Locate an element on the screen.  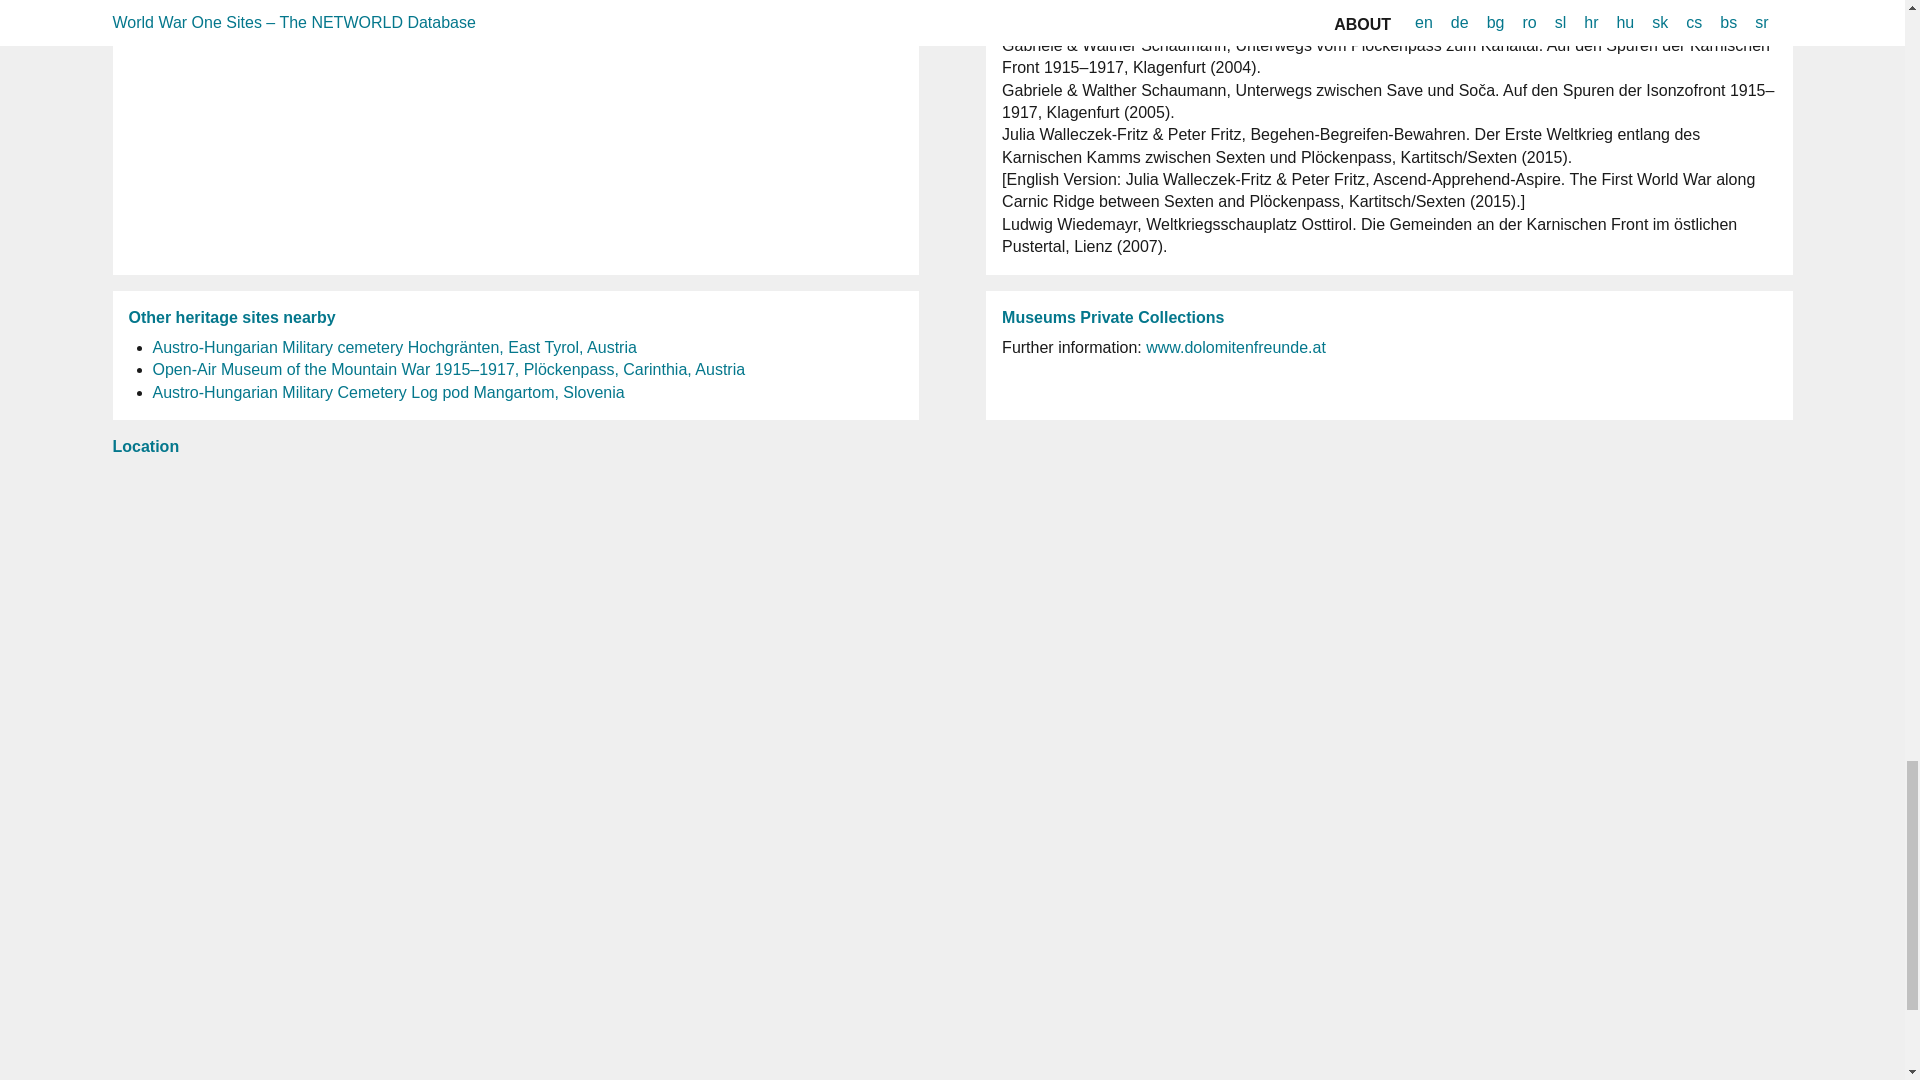
www.oebb.at is located at coordinates (216, 4).